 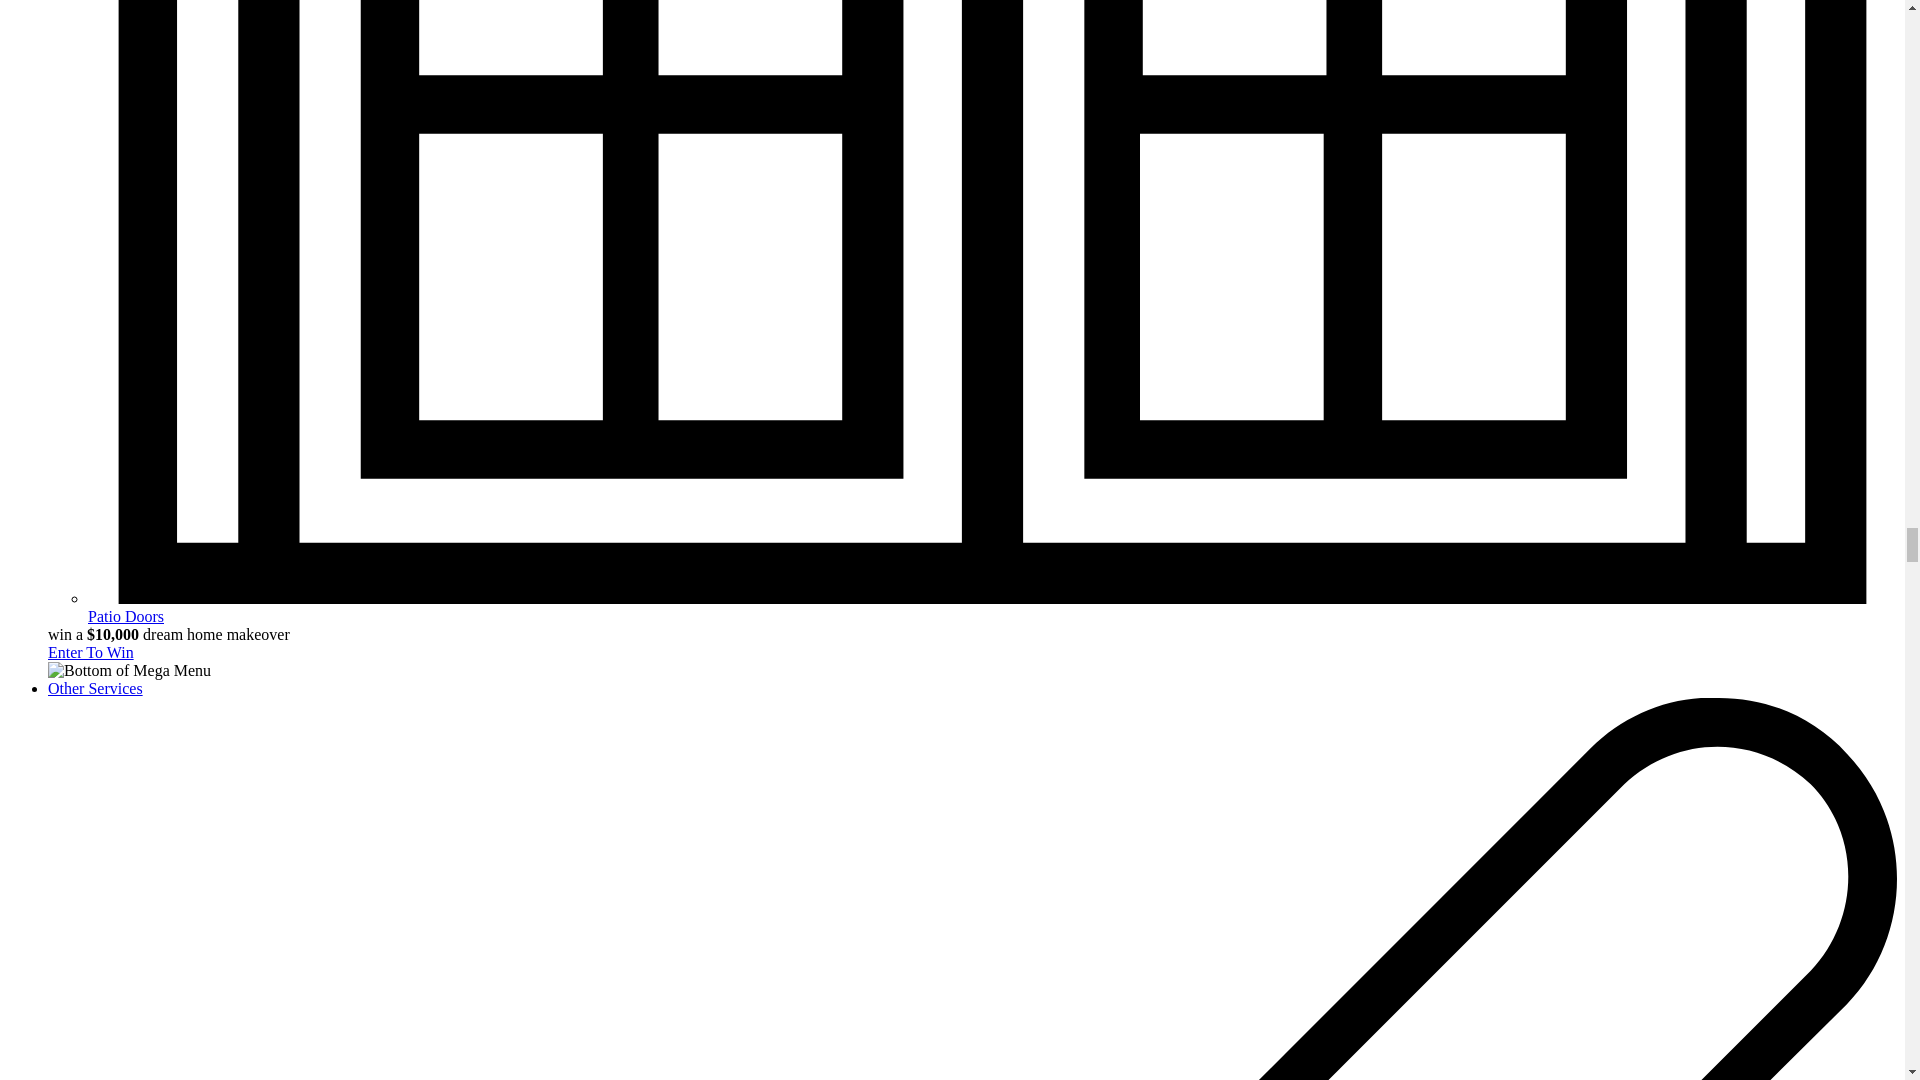 What do you see at coordinates (91, 652) in the screenshot?
I see `Enter To Win` at bounding box center [91, 652].